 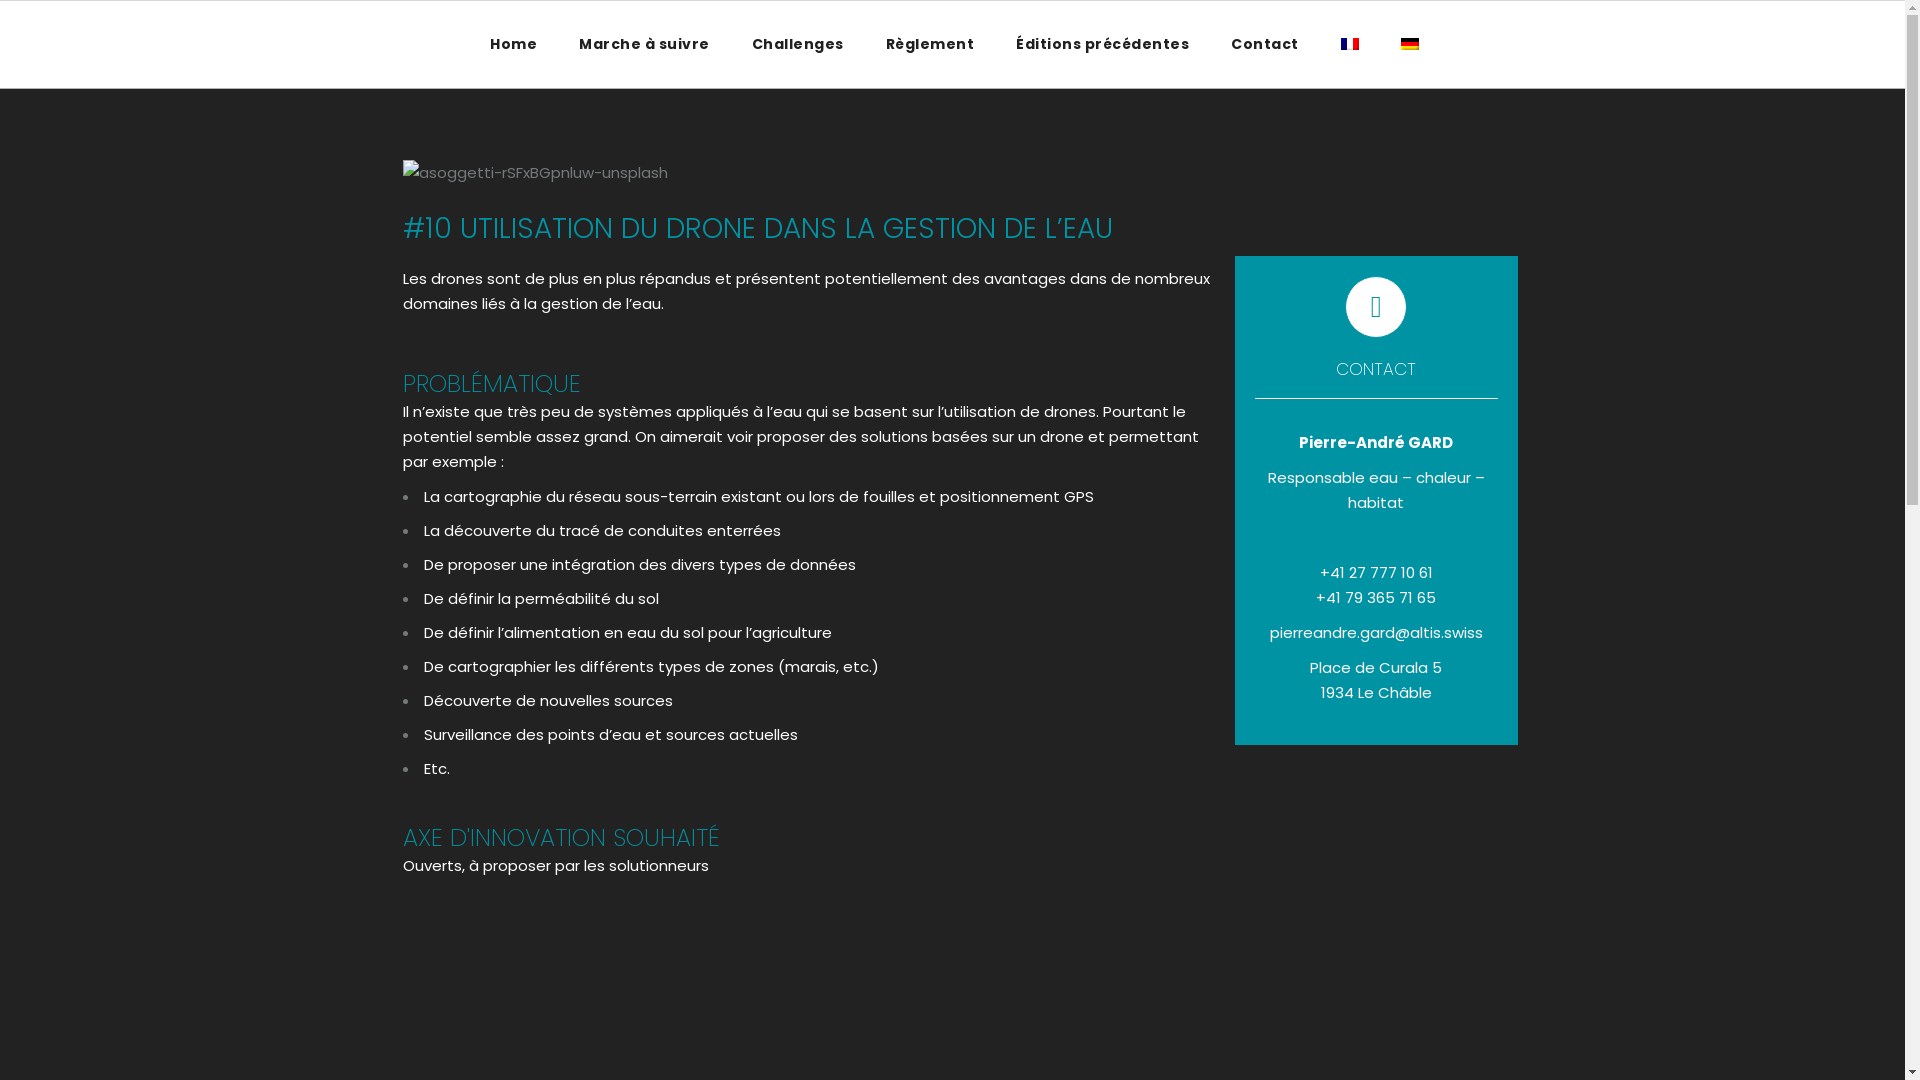 I want to click on Home, so click(x=514, y=44).